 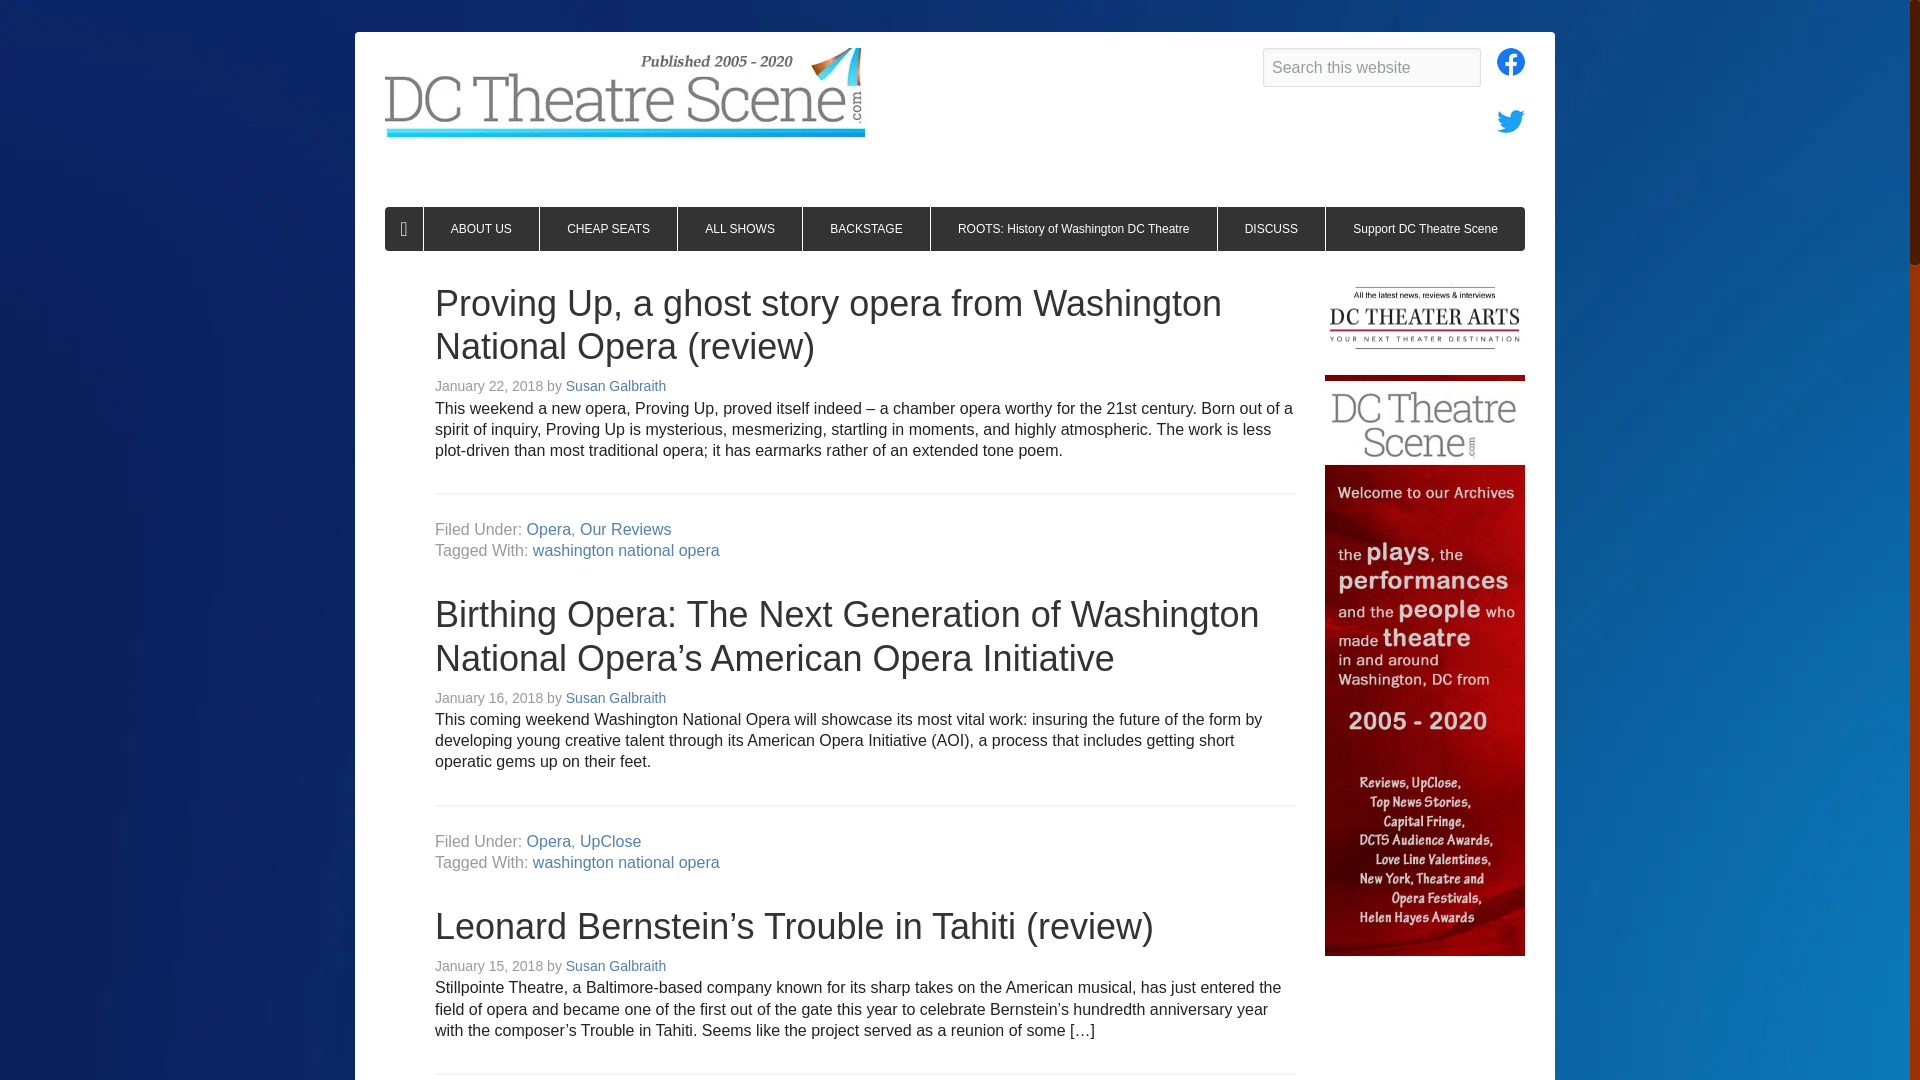 What do you see at coordinates (548, 840) in the screenshot?
I see `Opera` at bounding box center [548, 840].